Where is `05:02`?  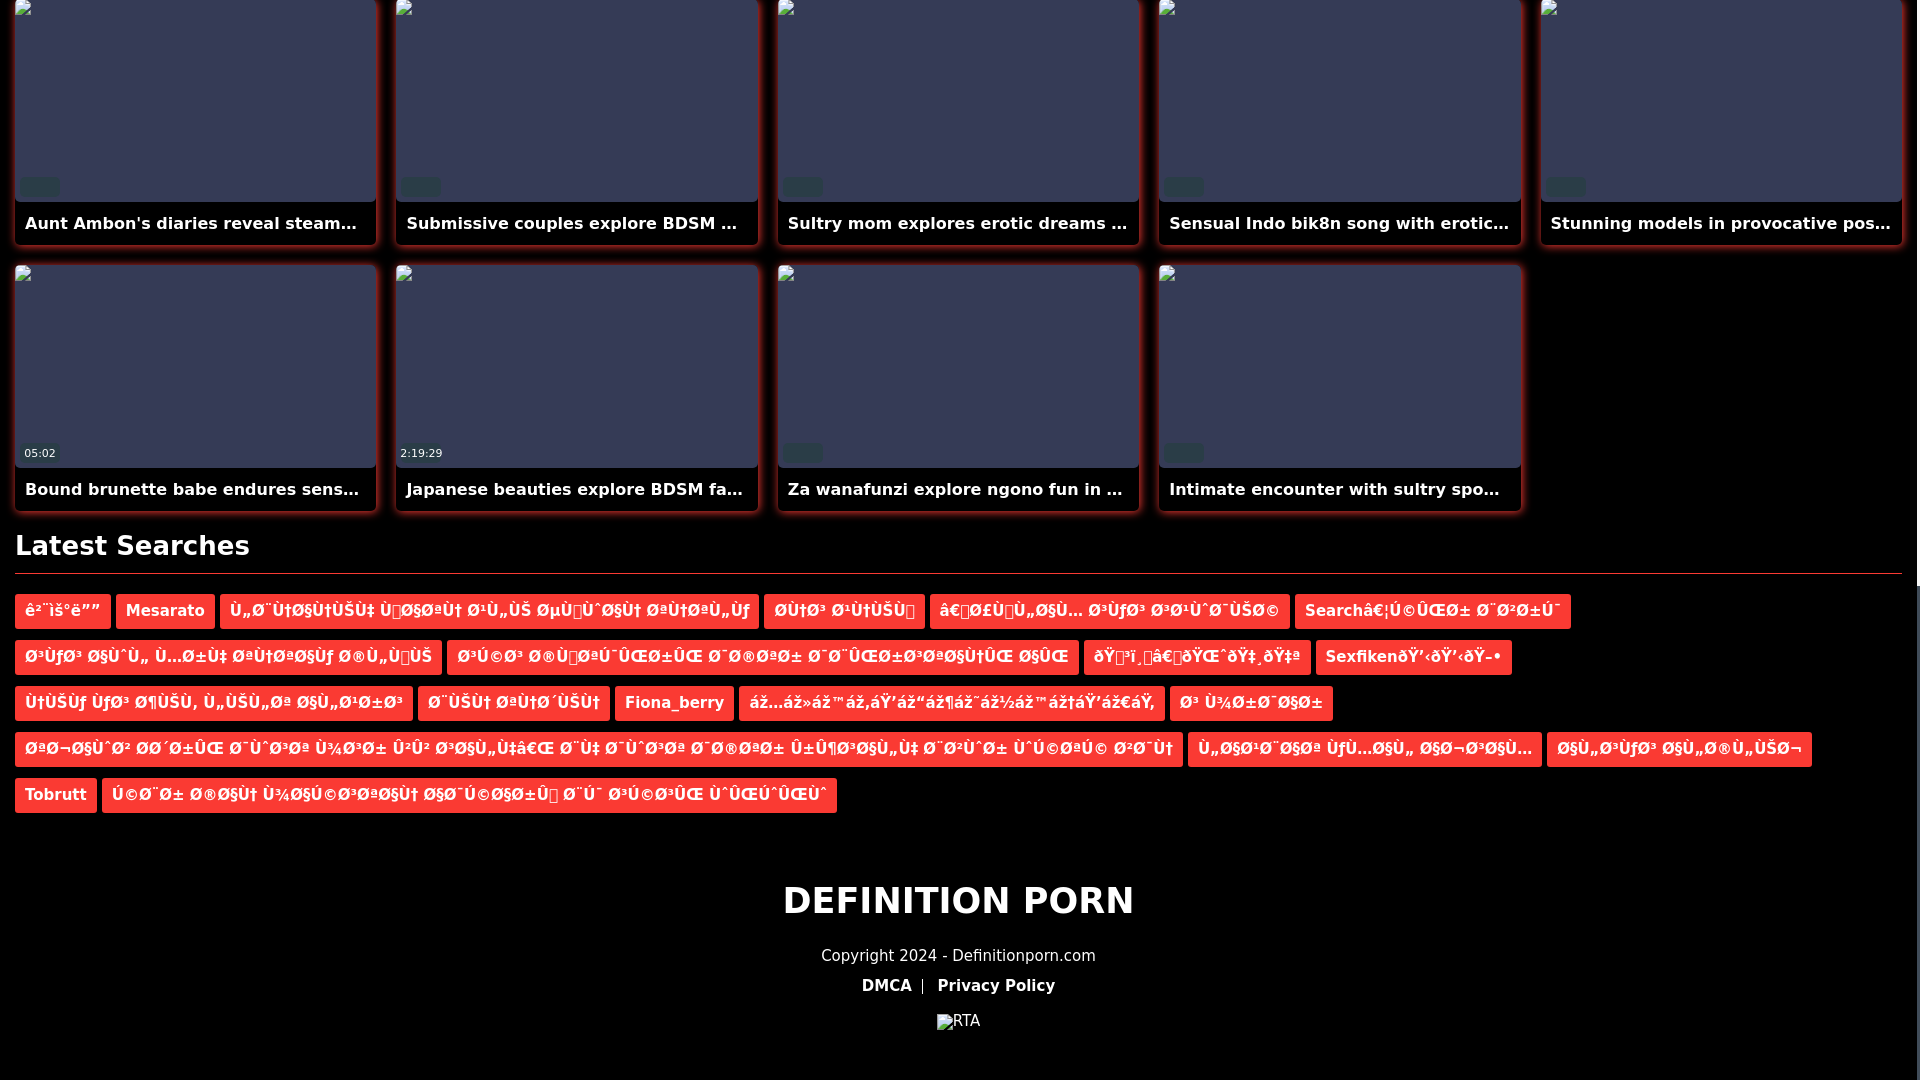
05:02 is located at coordinates (196, 366).